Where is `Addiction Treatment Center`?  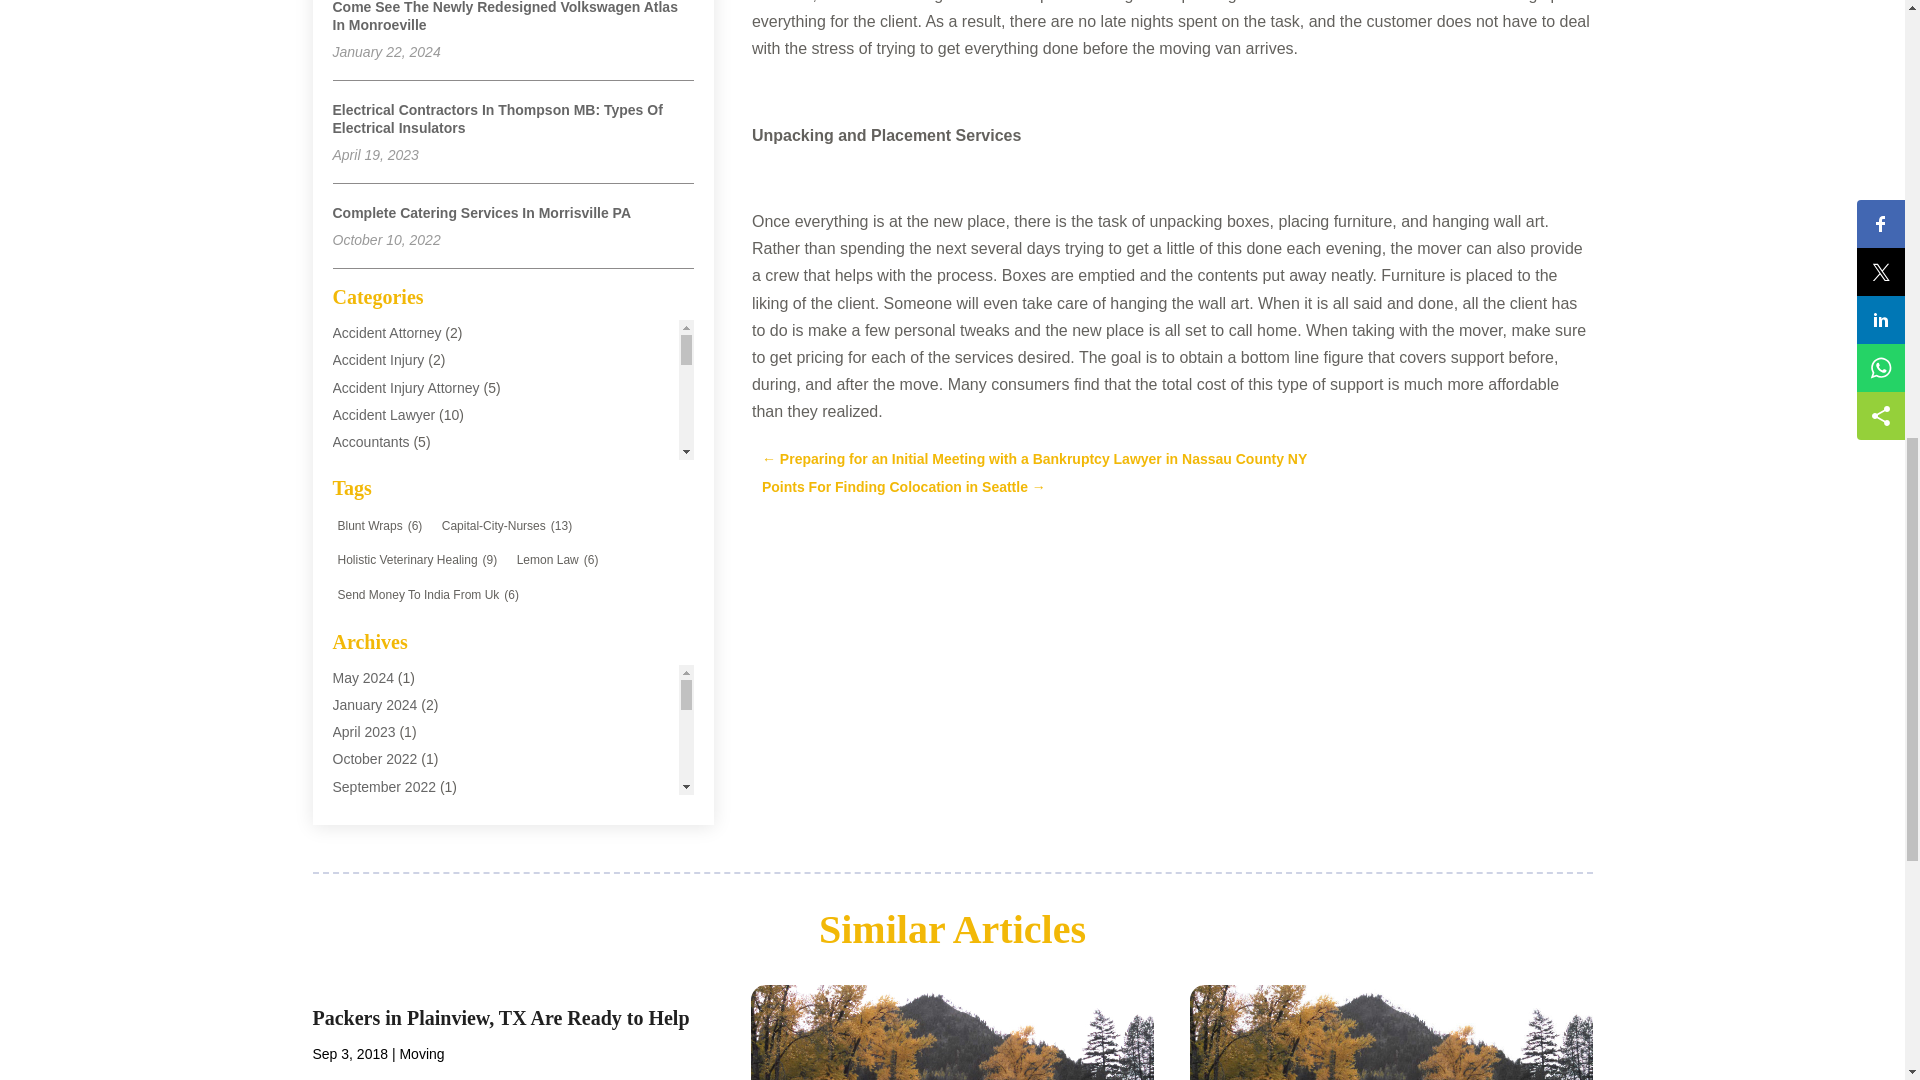
Addiction Treatment Center is located at coordinates (416, 524).